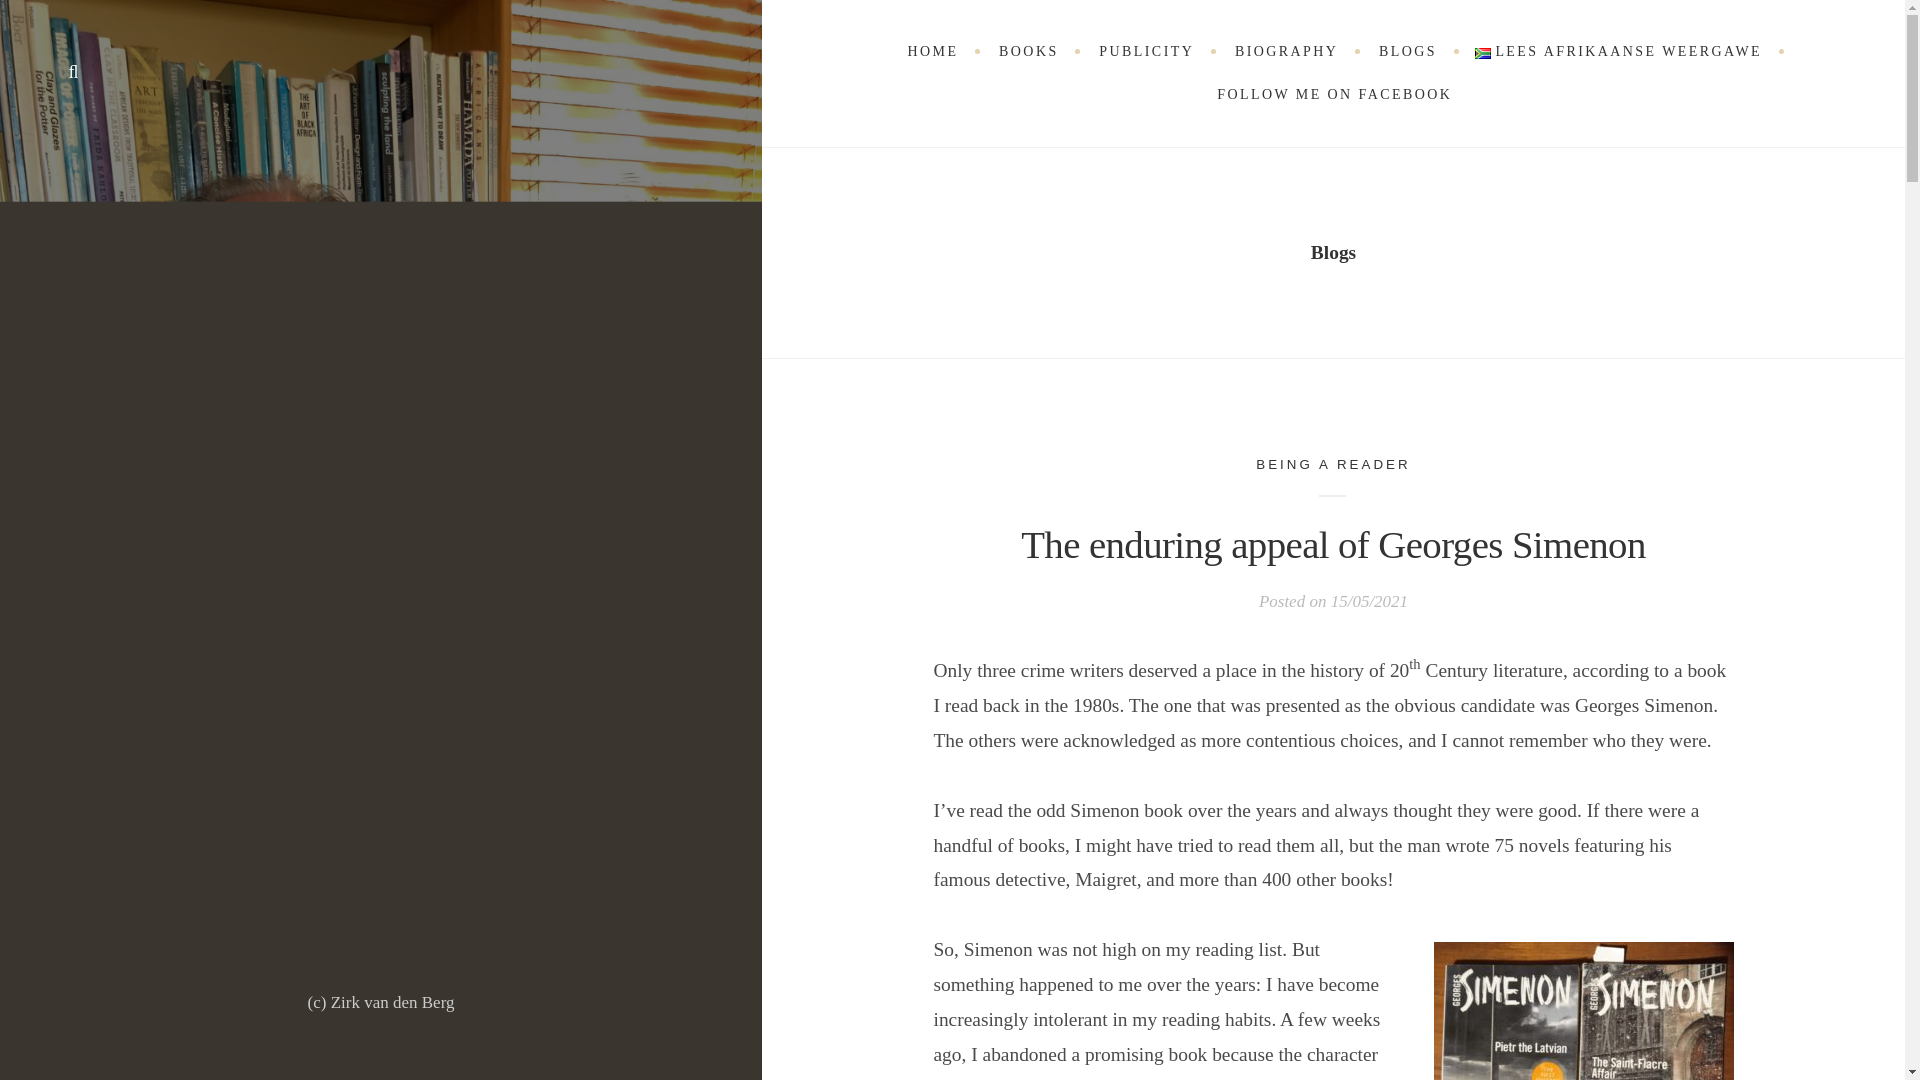 This screenshot has width=1920, height=1080. I want to click on Lees Afrikaanse weergawe, so click(1482, 53).